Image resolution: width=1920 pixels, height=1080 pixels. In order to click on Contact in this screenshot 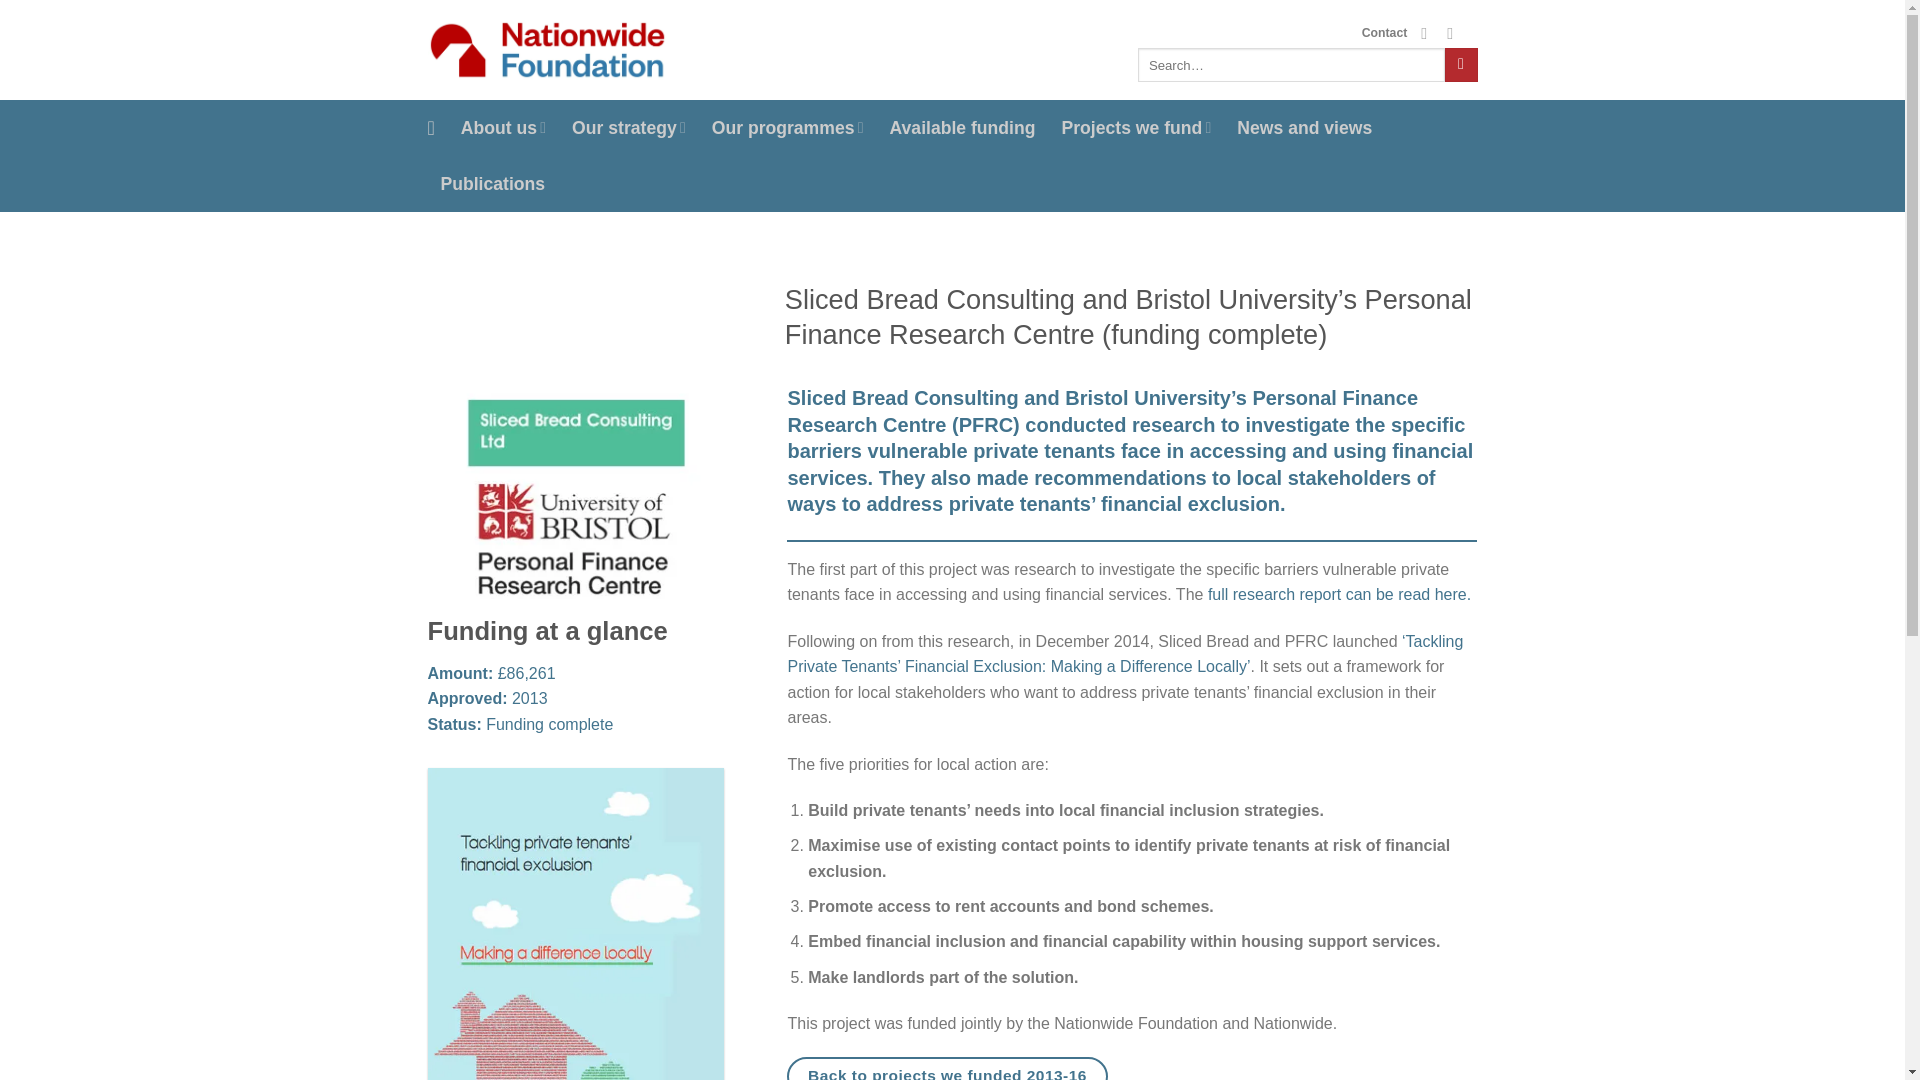, I will do `click(1384, 32)`.